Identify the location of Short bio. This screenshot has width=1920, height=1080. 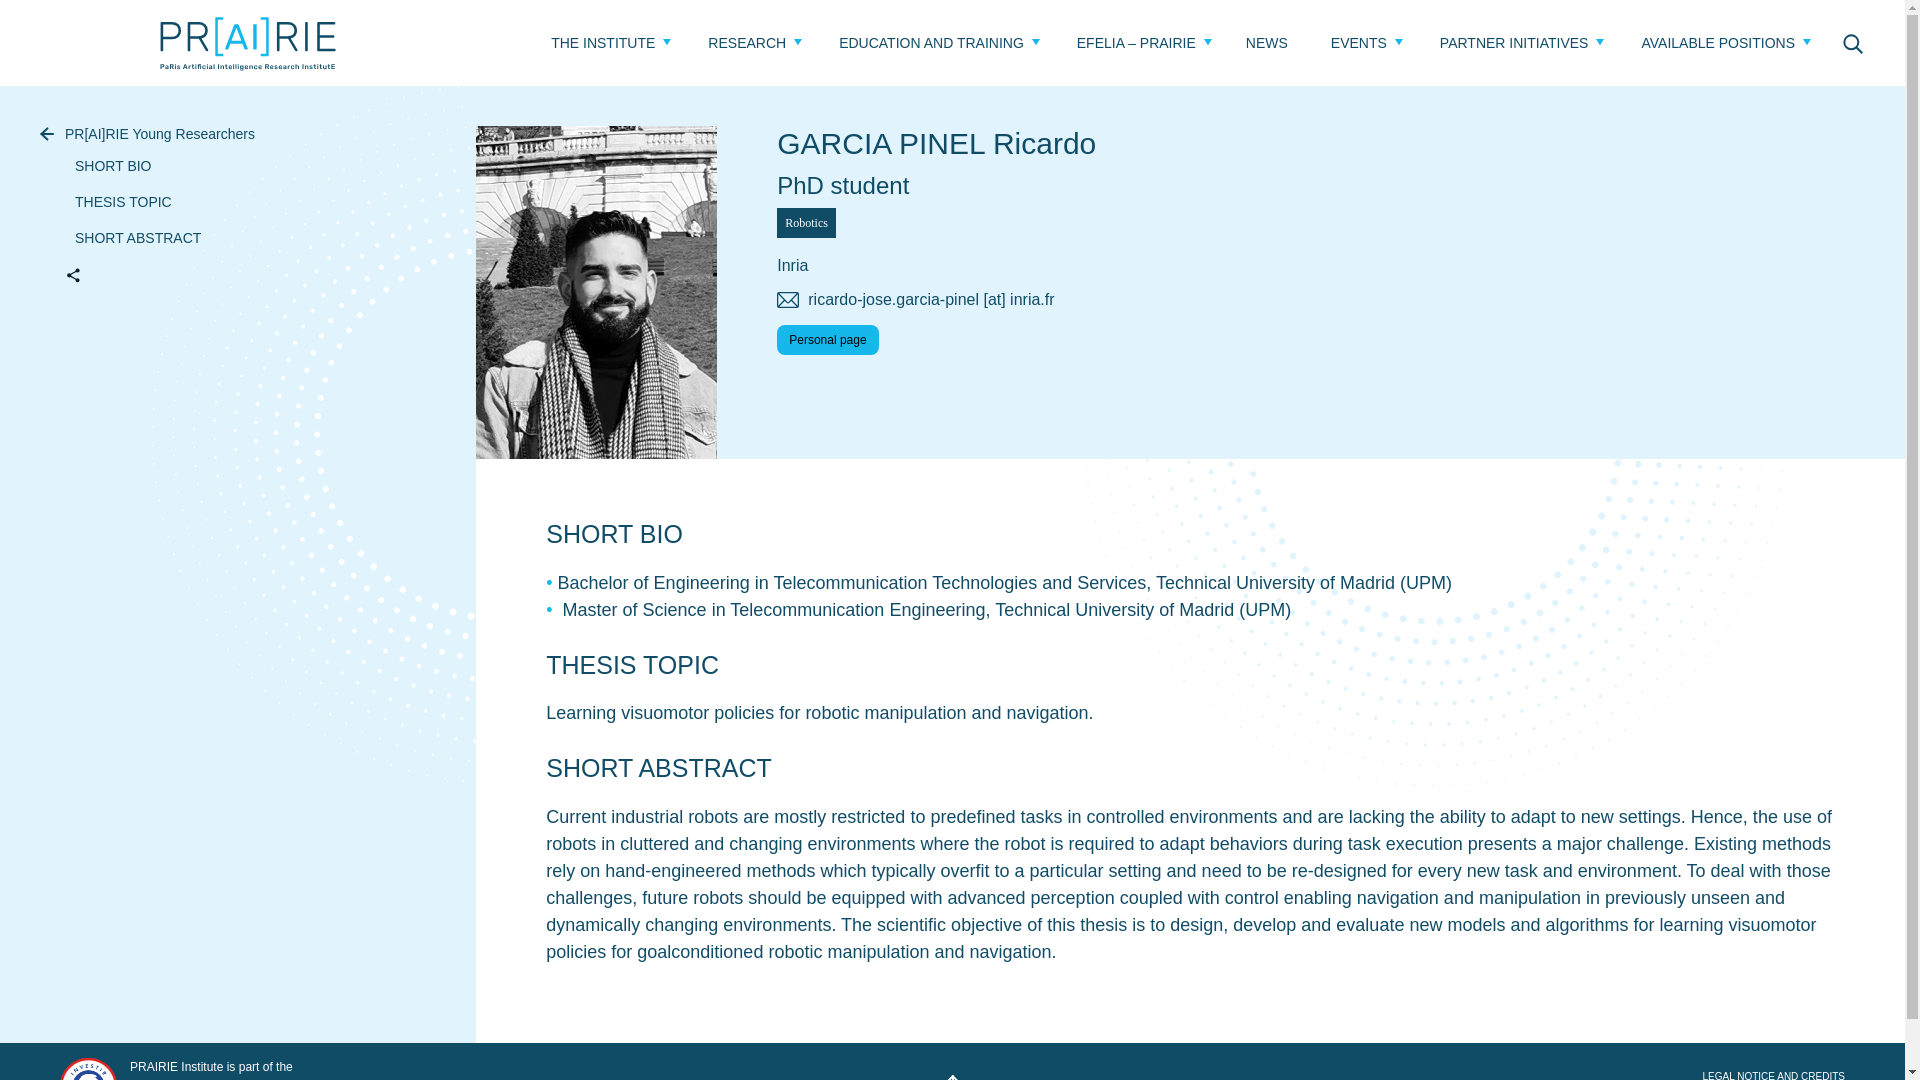
(108, 165).